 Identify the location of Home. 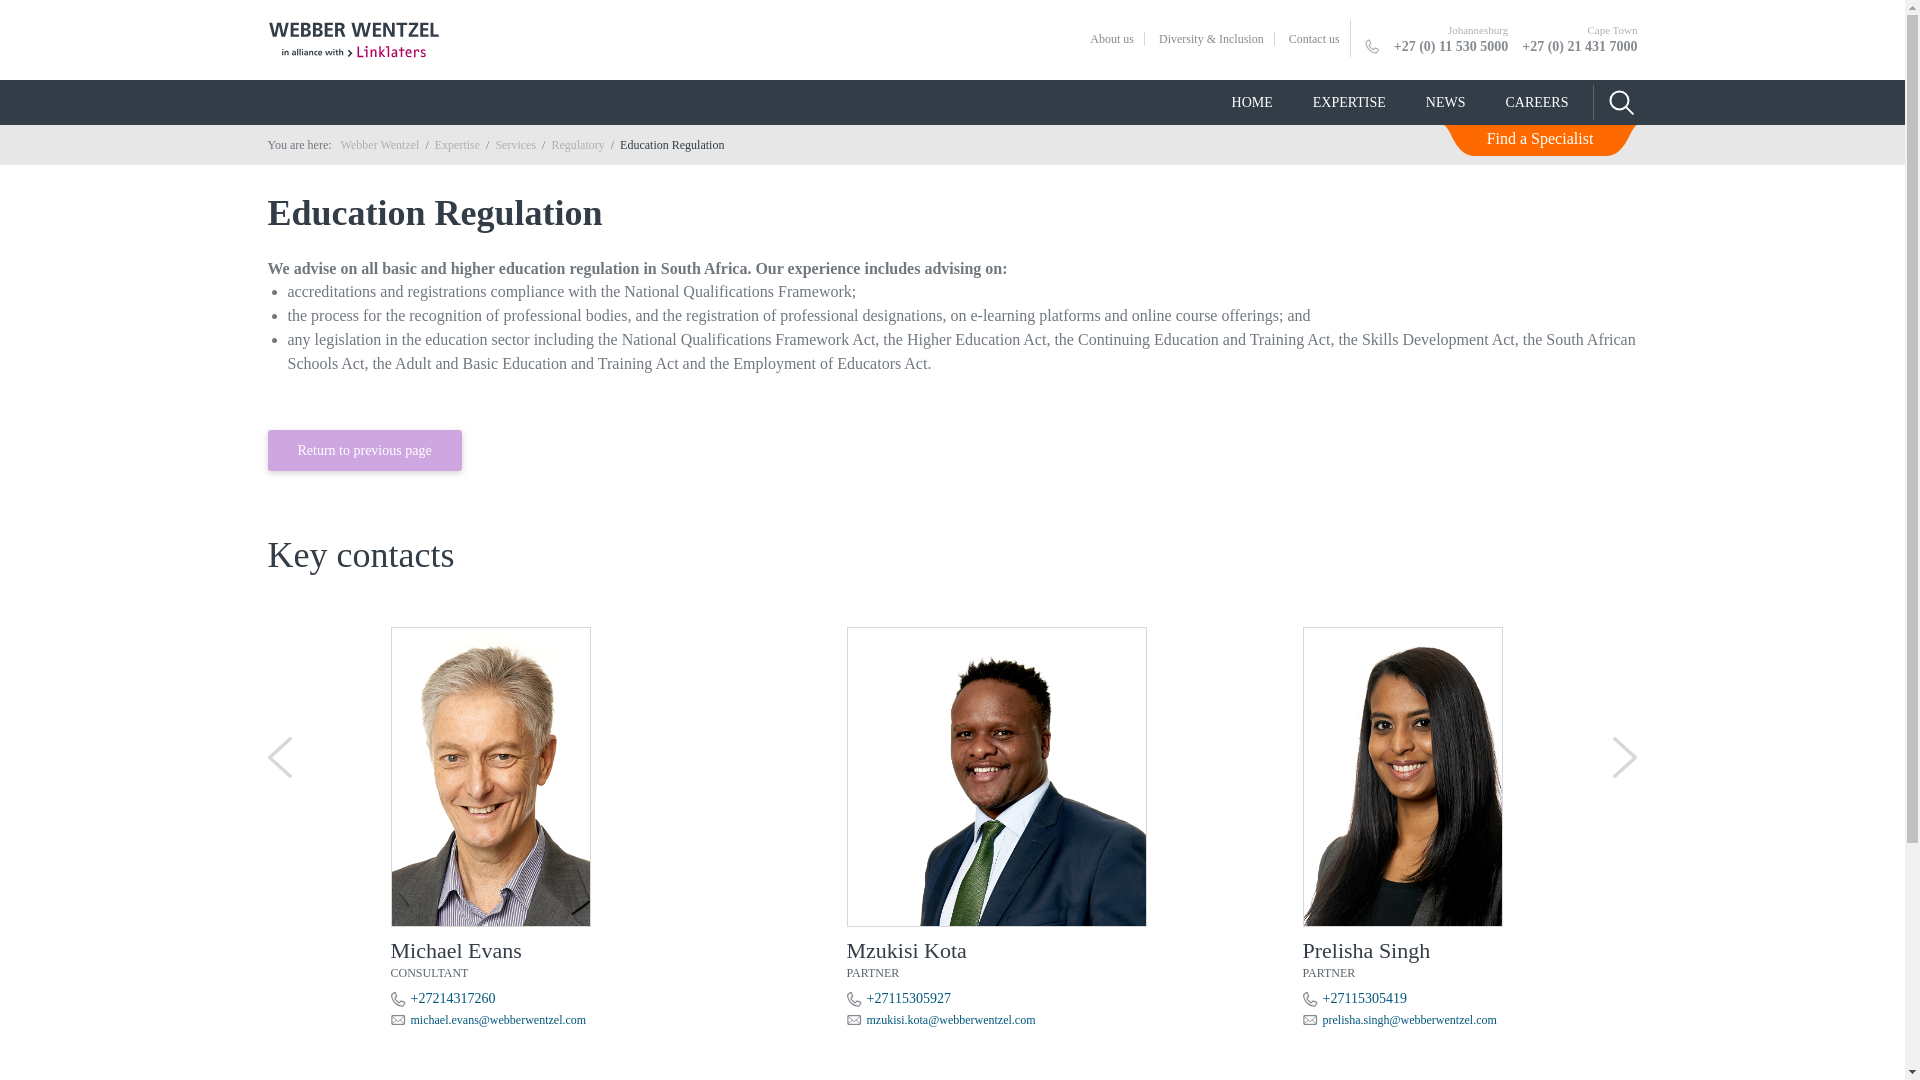
(380, 145).